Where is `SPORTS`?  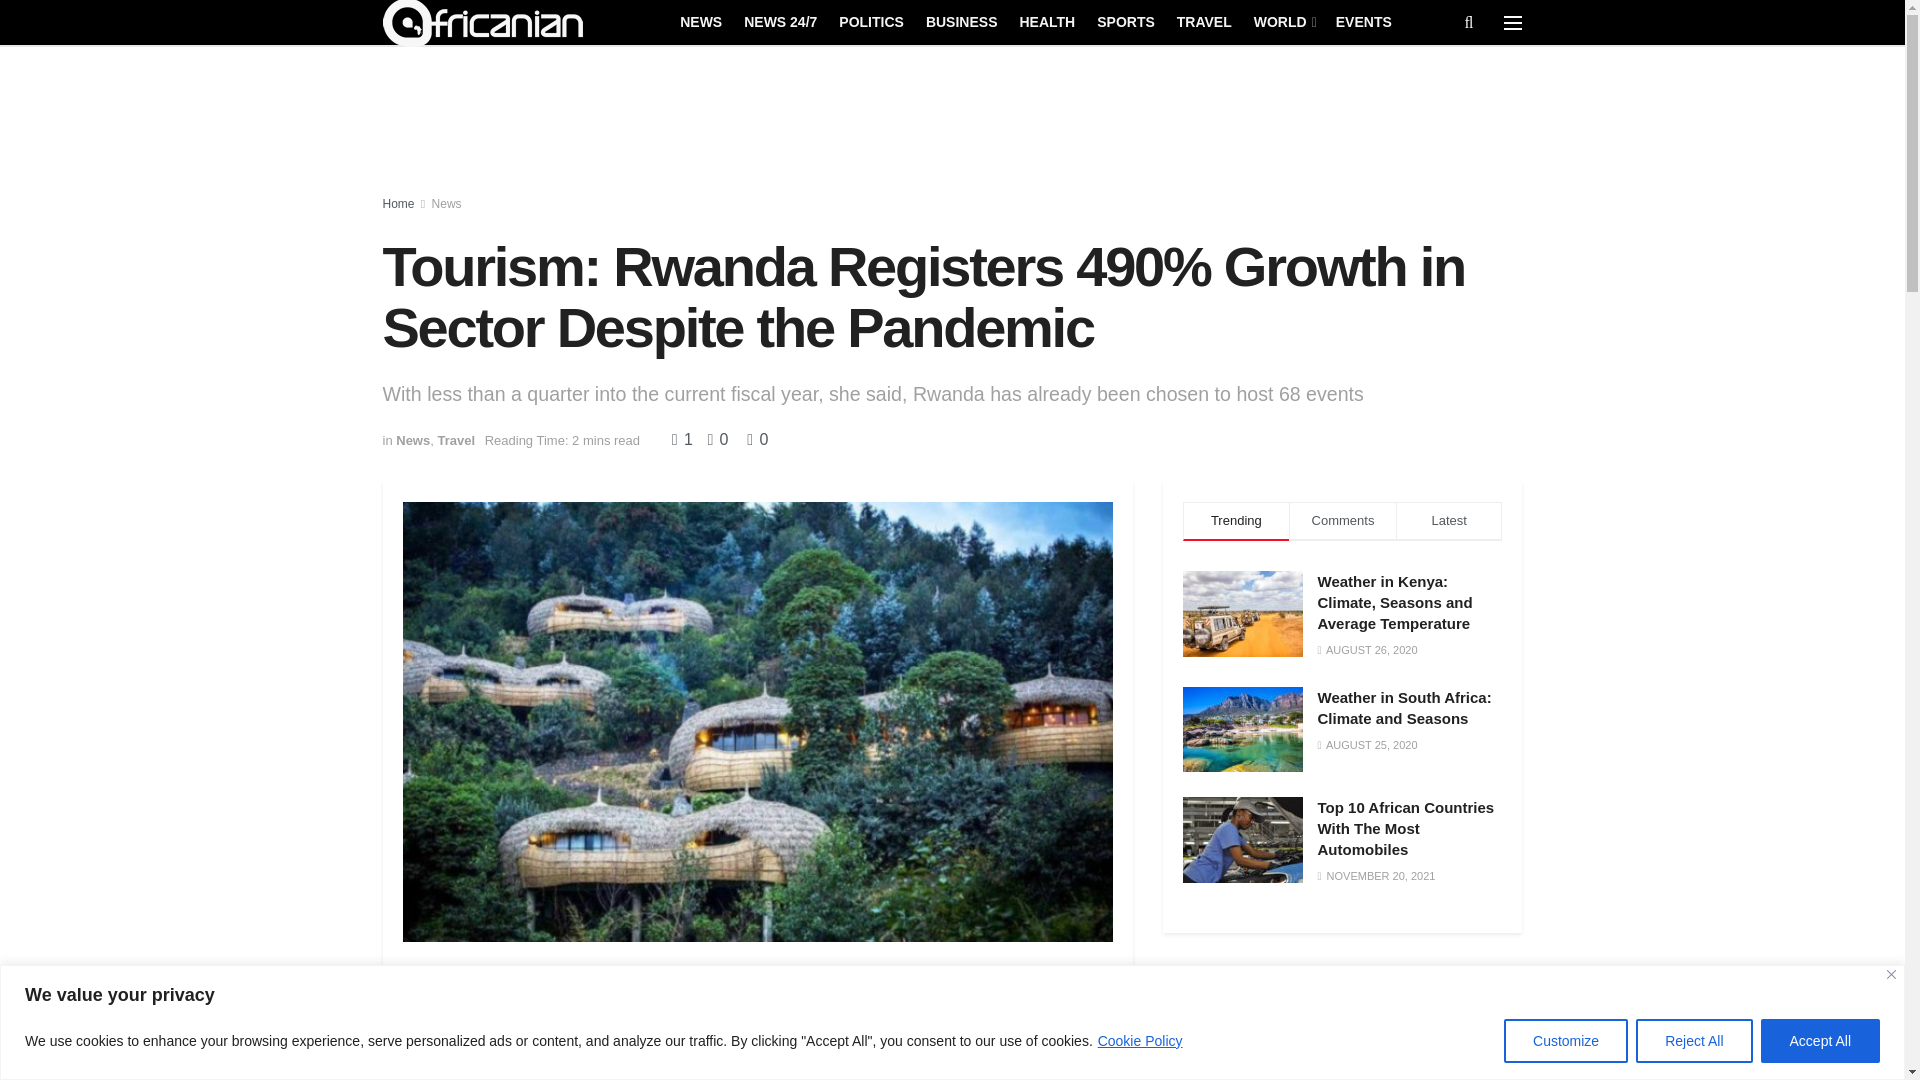 SPORTS is located at coordinates (1126, 21).